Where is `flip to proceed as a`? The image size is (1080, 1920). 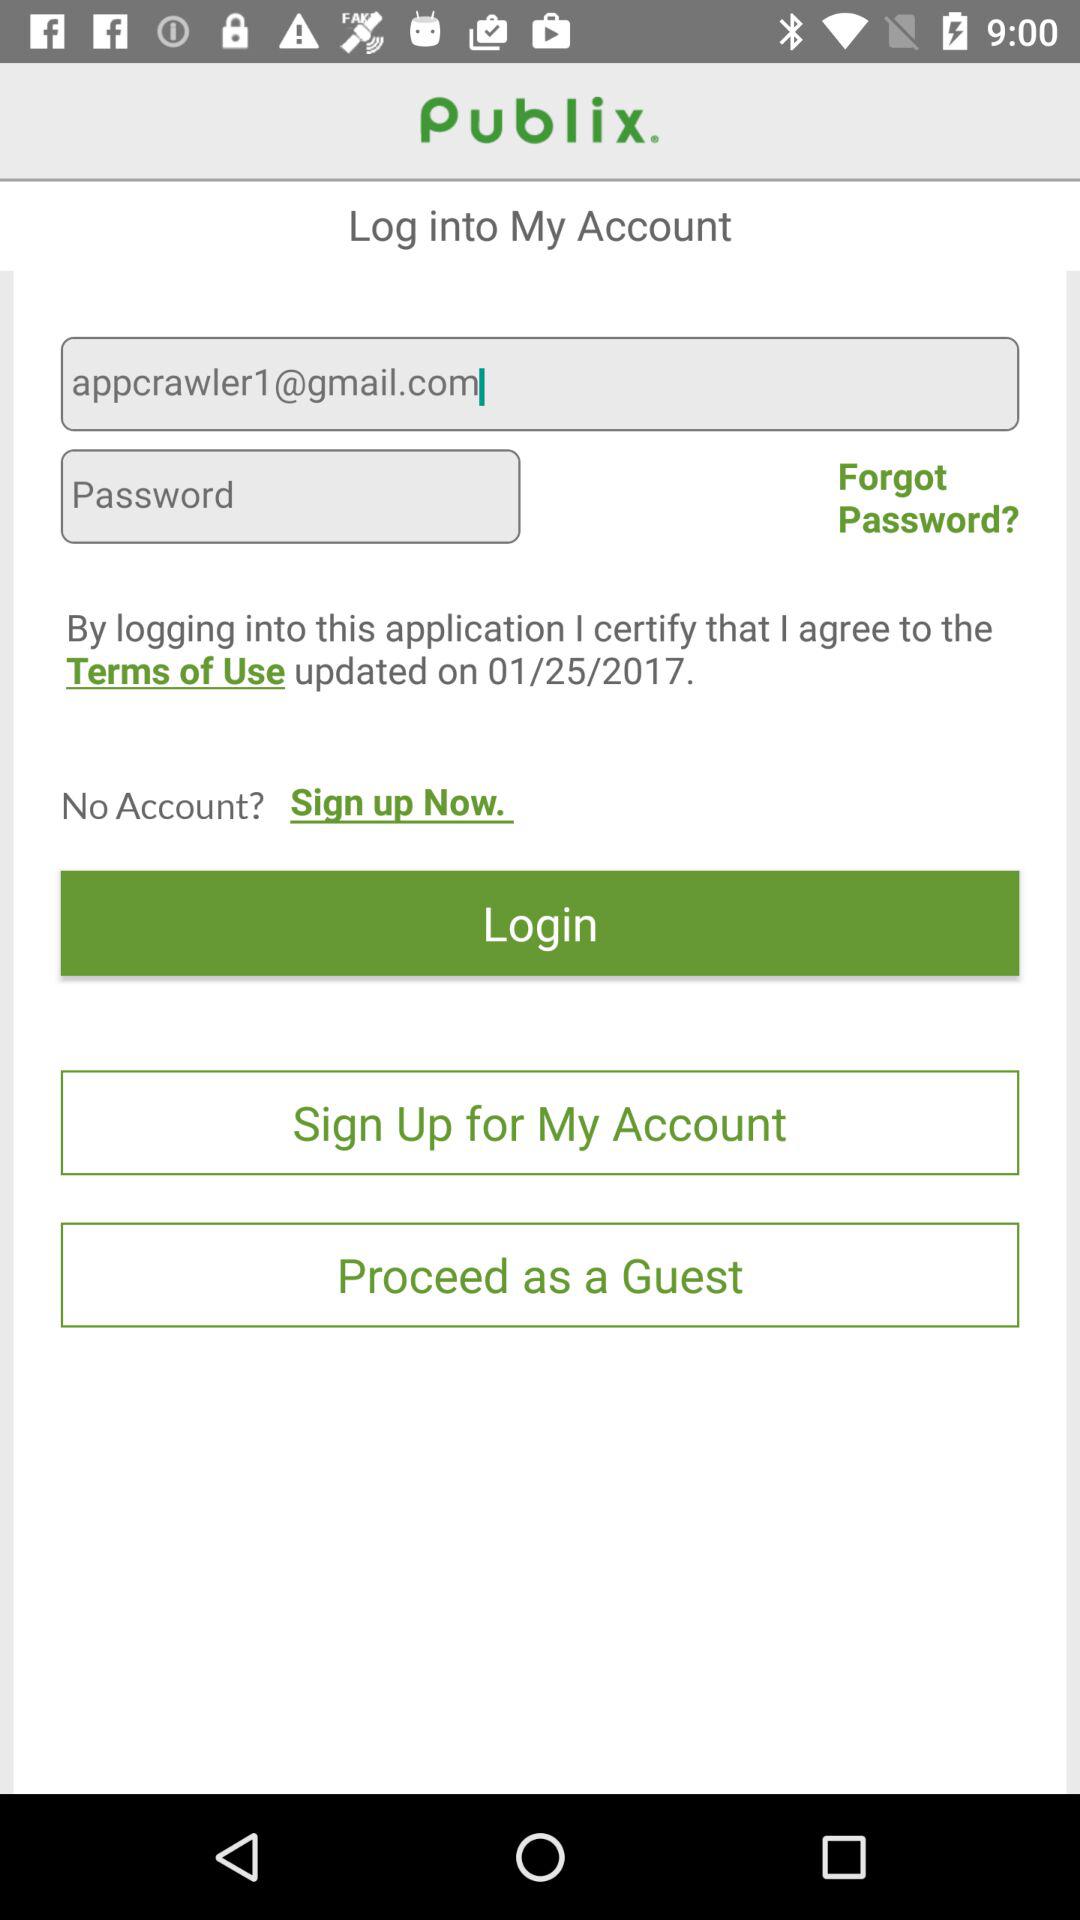
flip to proceed as a is located at coordinates (540, 1274).